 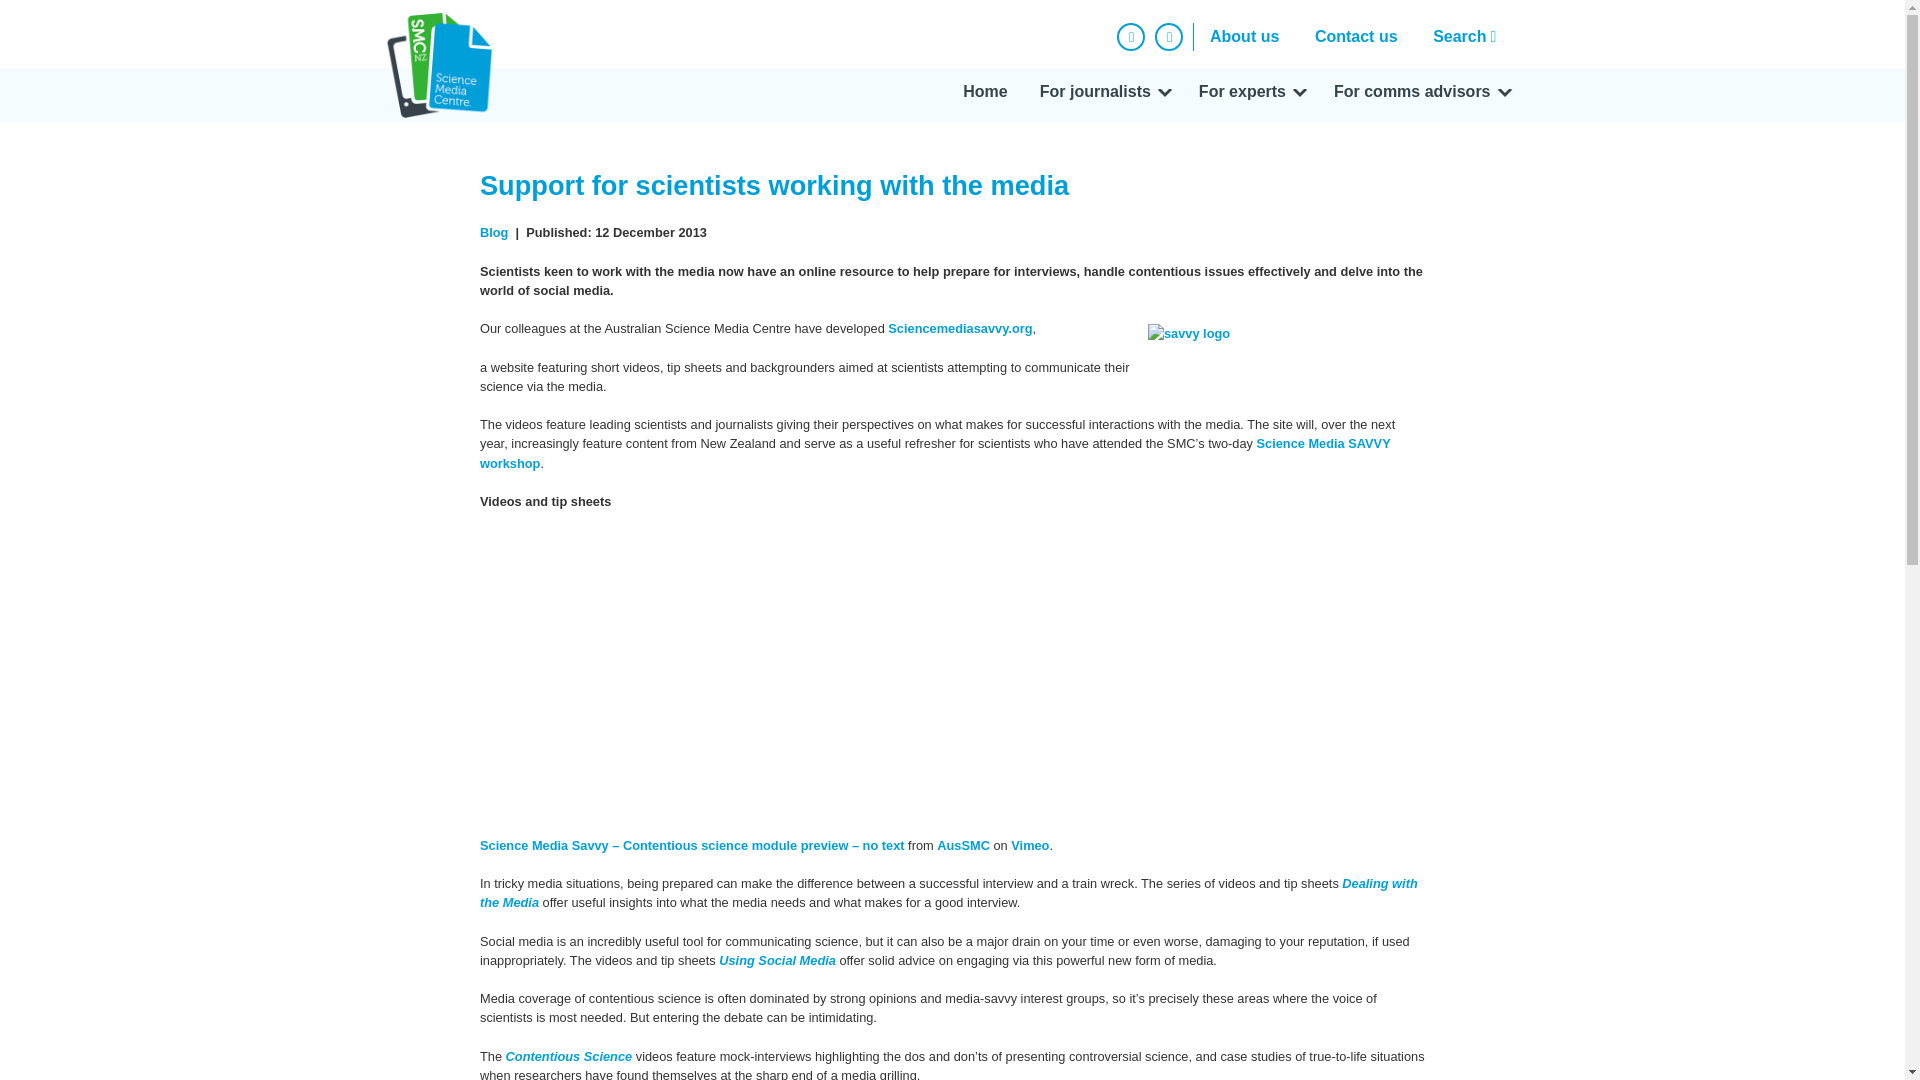 I want to click on Contact us, so click(x=1356, y=36).